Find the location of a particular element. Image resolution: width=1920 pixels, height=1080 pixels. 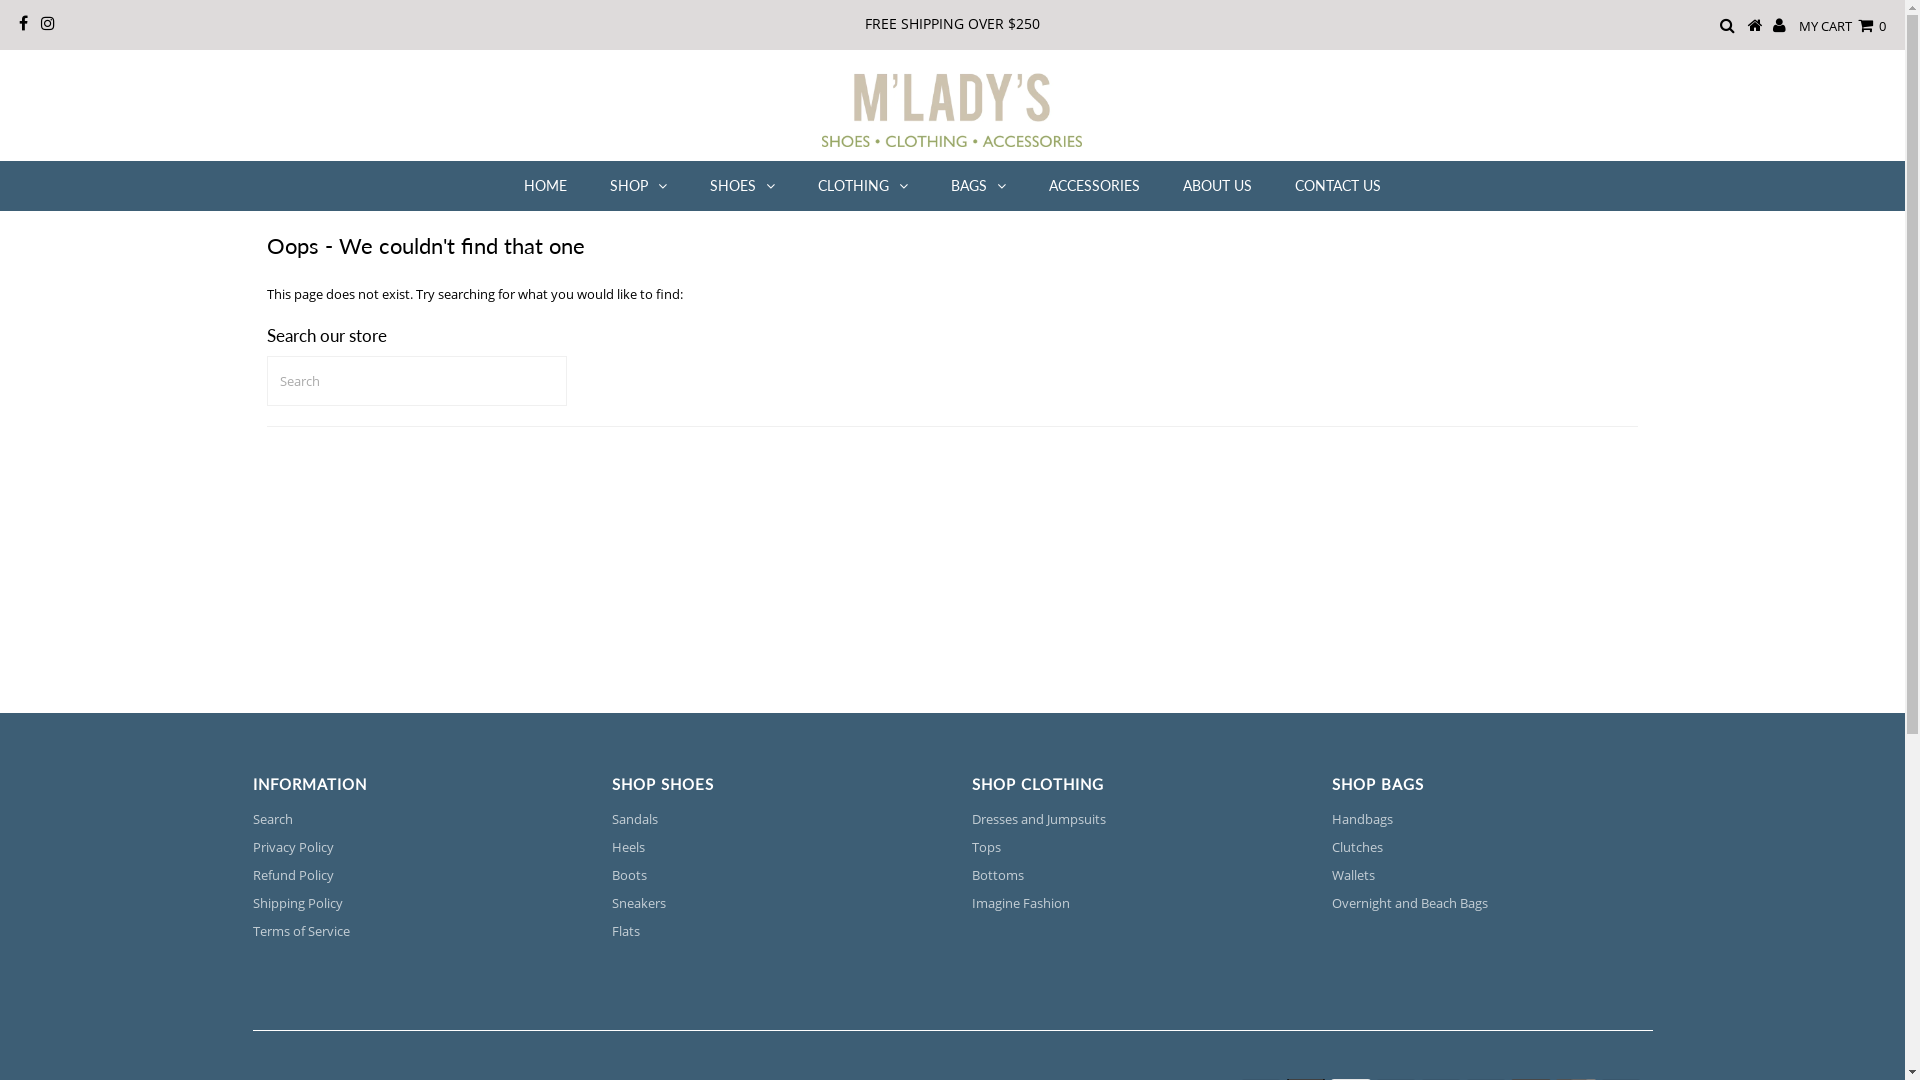

CLOTHING is located at coordinates (863, 186).